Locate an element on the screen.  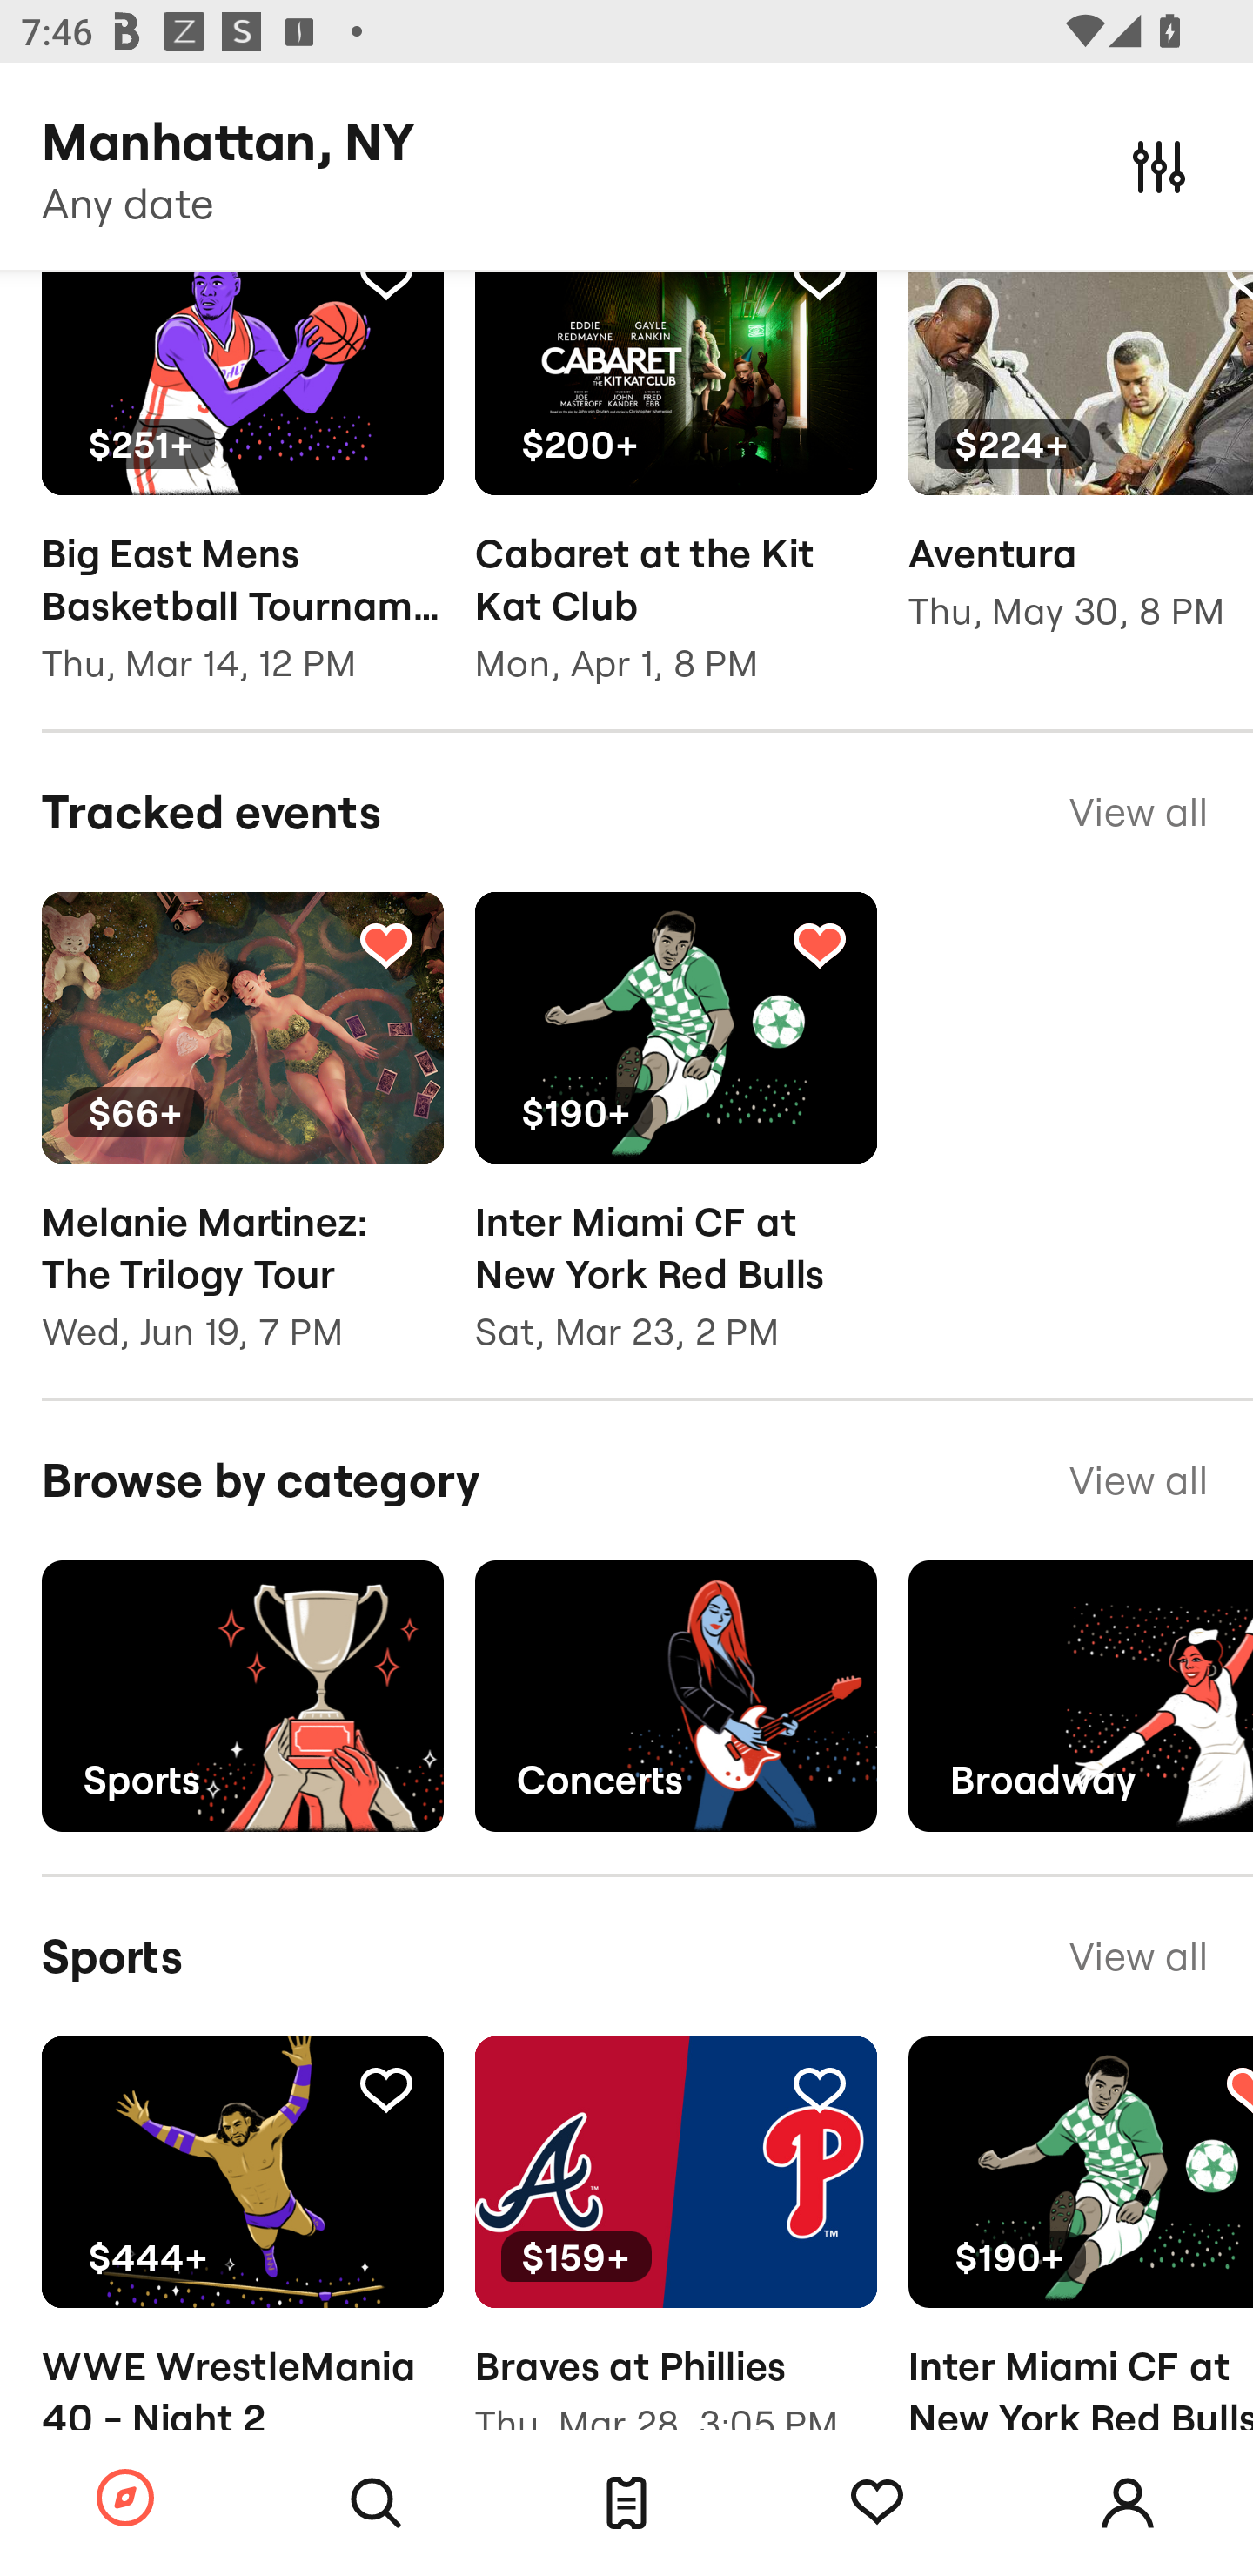
View all is located at coordinates (1138, 1481).